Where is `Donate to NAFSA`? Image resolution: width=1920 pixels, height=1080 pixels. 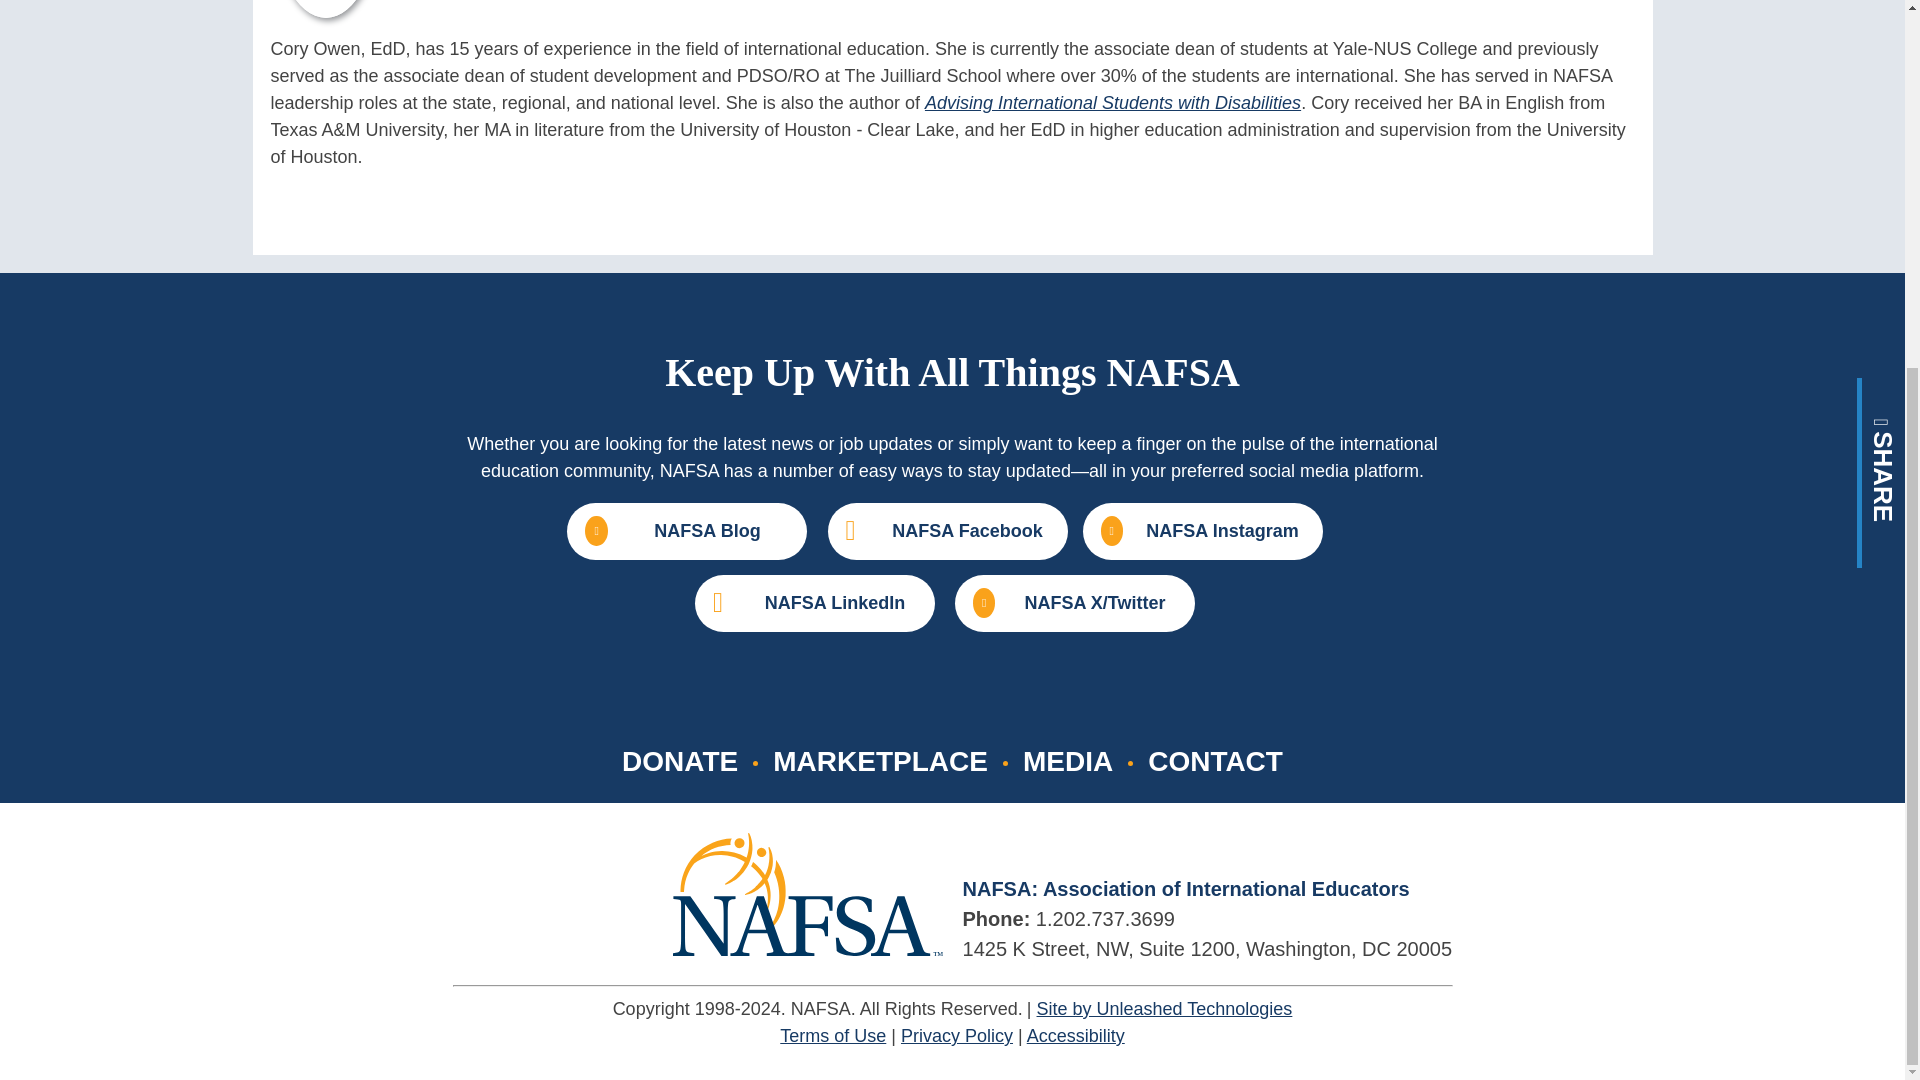
Donate to NAFSA is located at coordinates (680, 761).